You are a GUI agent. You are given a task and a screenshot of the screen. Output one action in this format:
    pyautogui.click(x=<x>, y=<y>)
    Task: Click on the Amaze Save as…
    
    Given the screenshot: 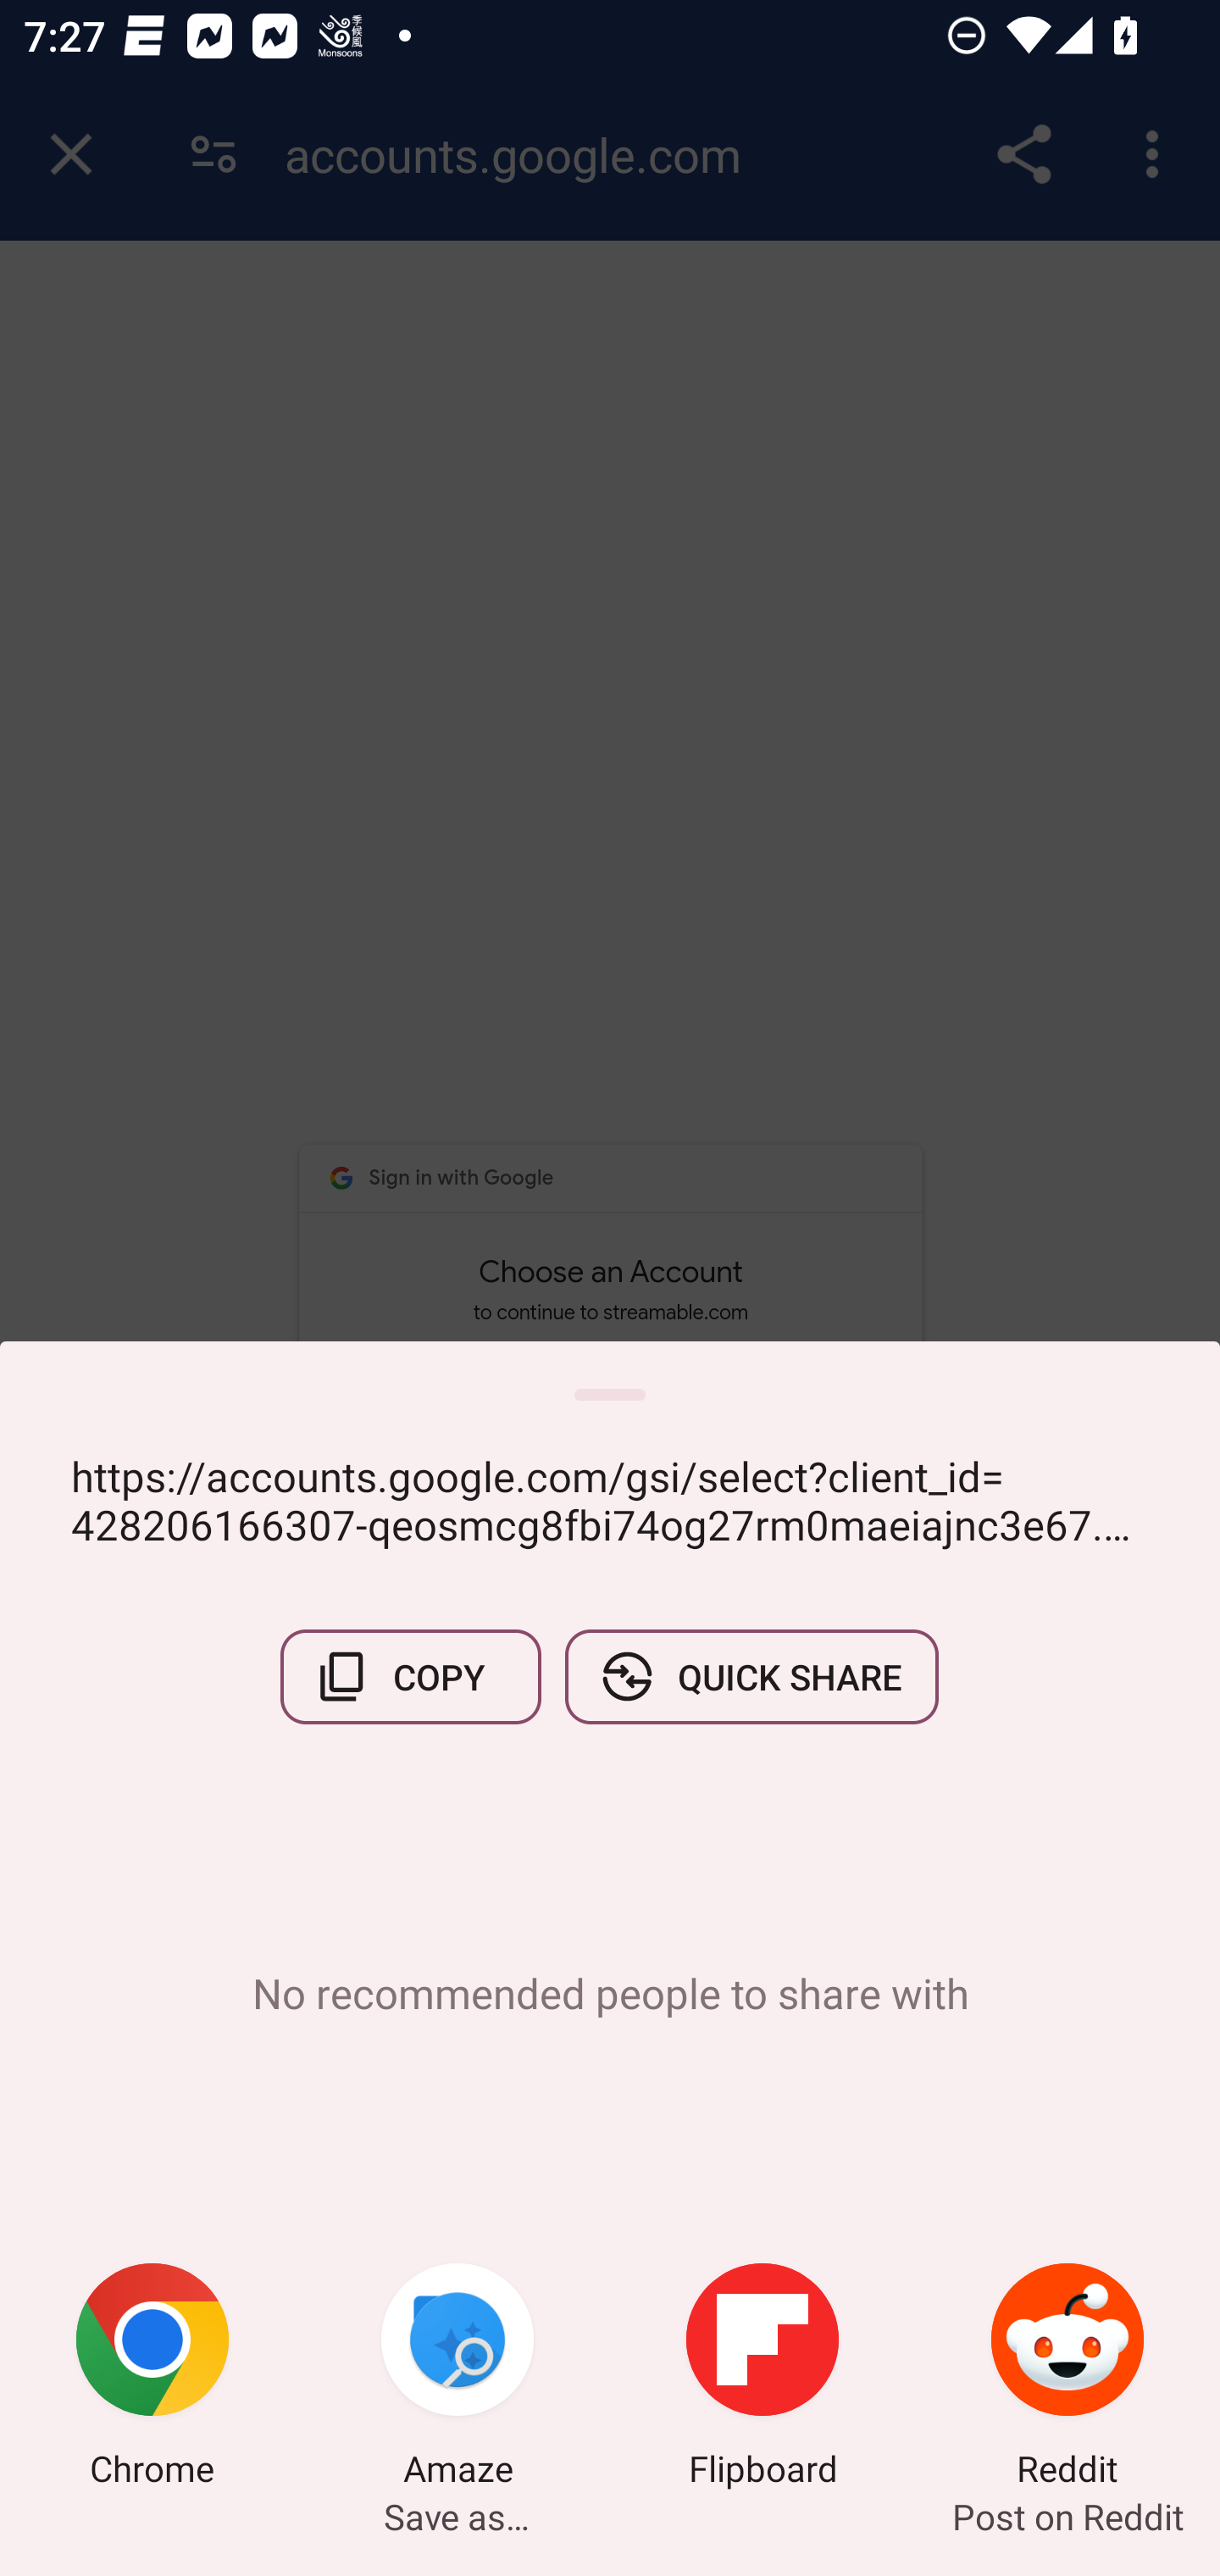 What is the action you would take?
    pyautogui.click(x=457, y=2379)
    